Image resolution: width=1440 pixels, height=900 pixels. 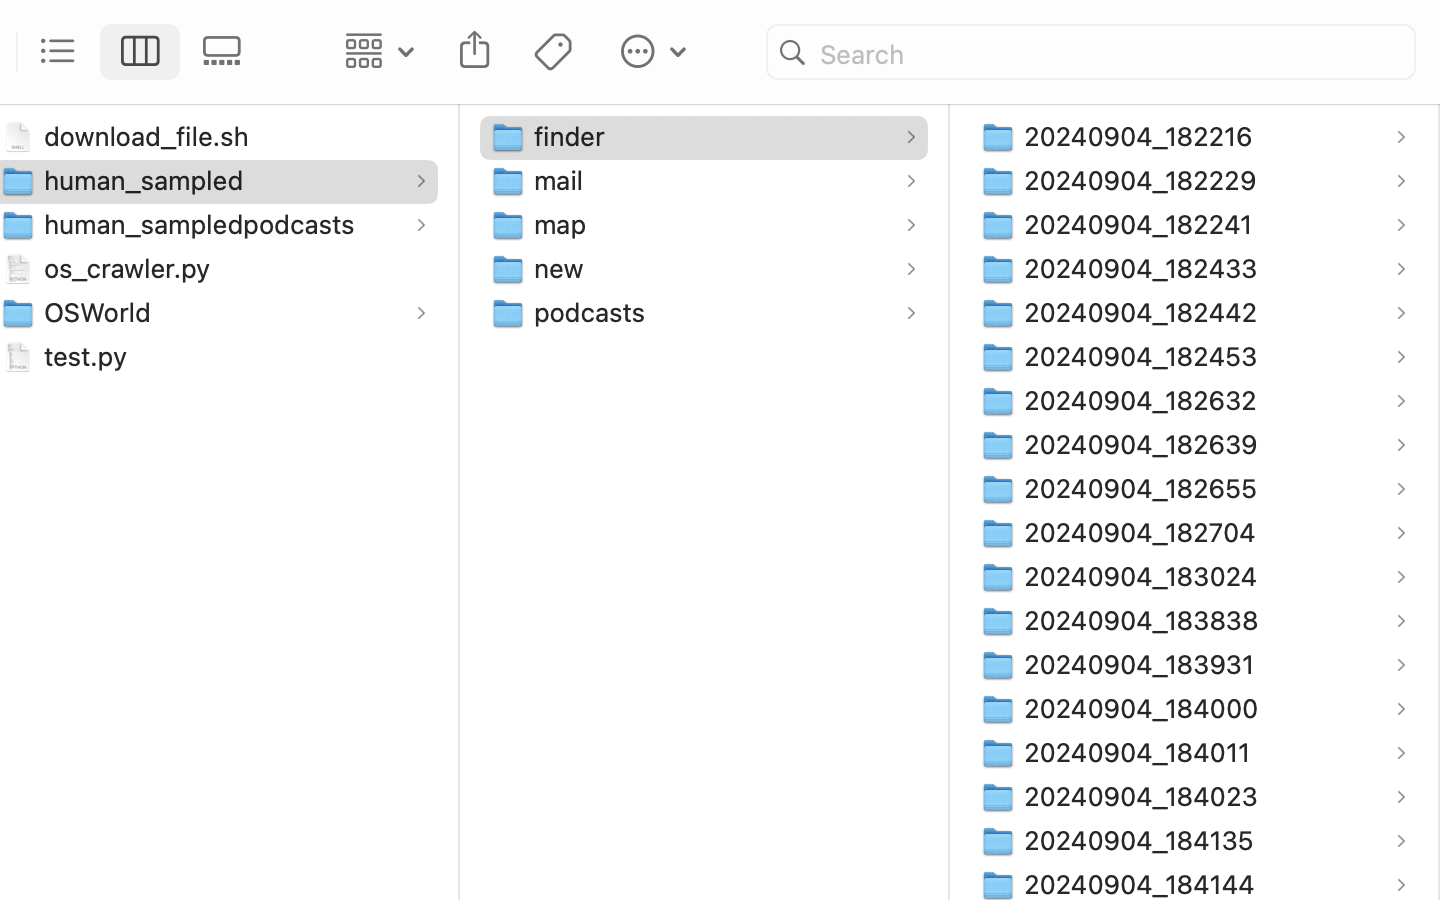 I want to click on os_crawler.py, so click(x=132, y=268).